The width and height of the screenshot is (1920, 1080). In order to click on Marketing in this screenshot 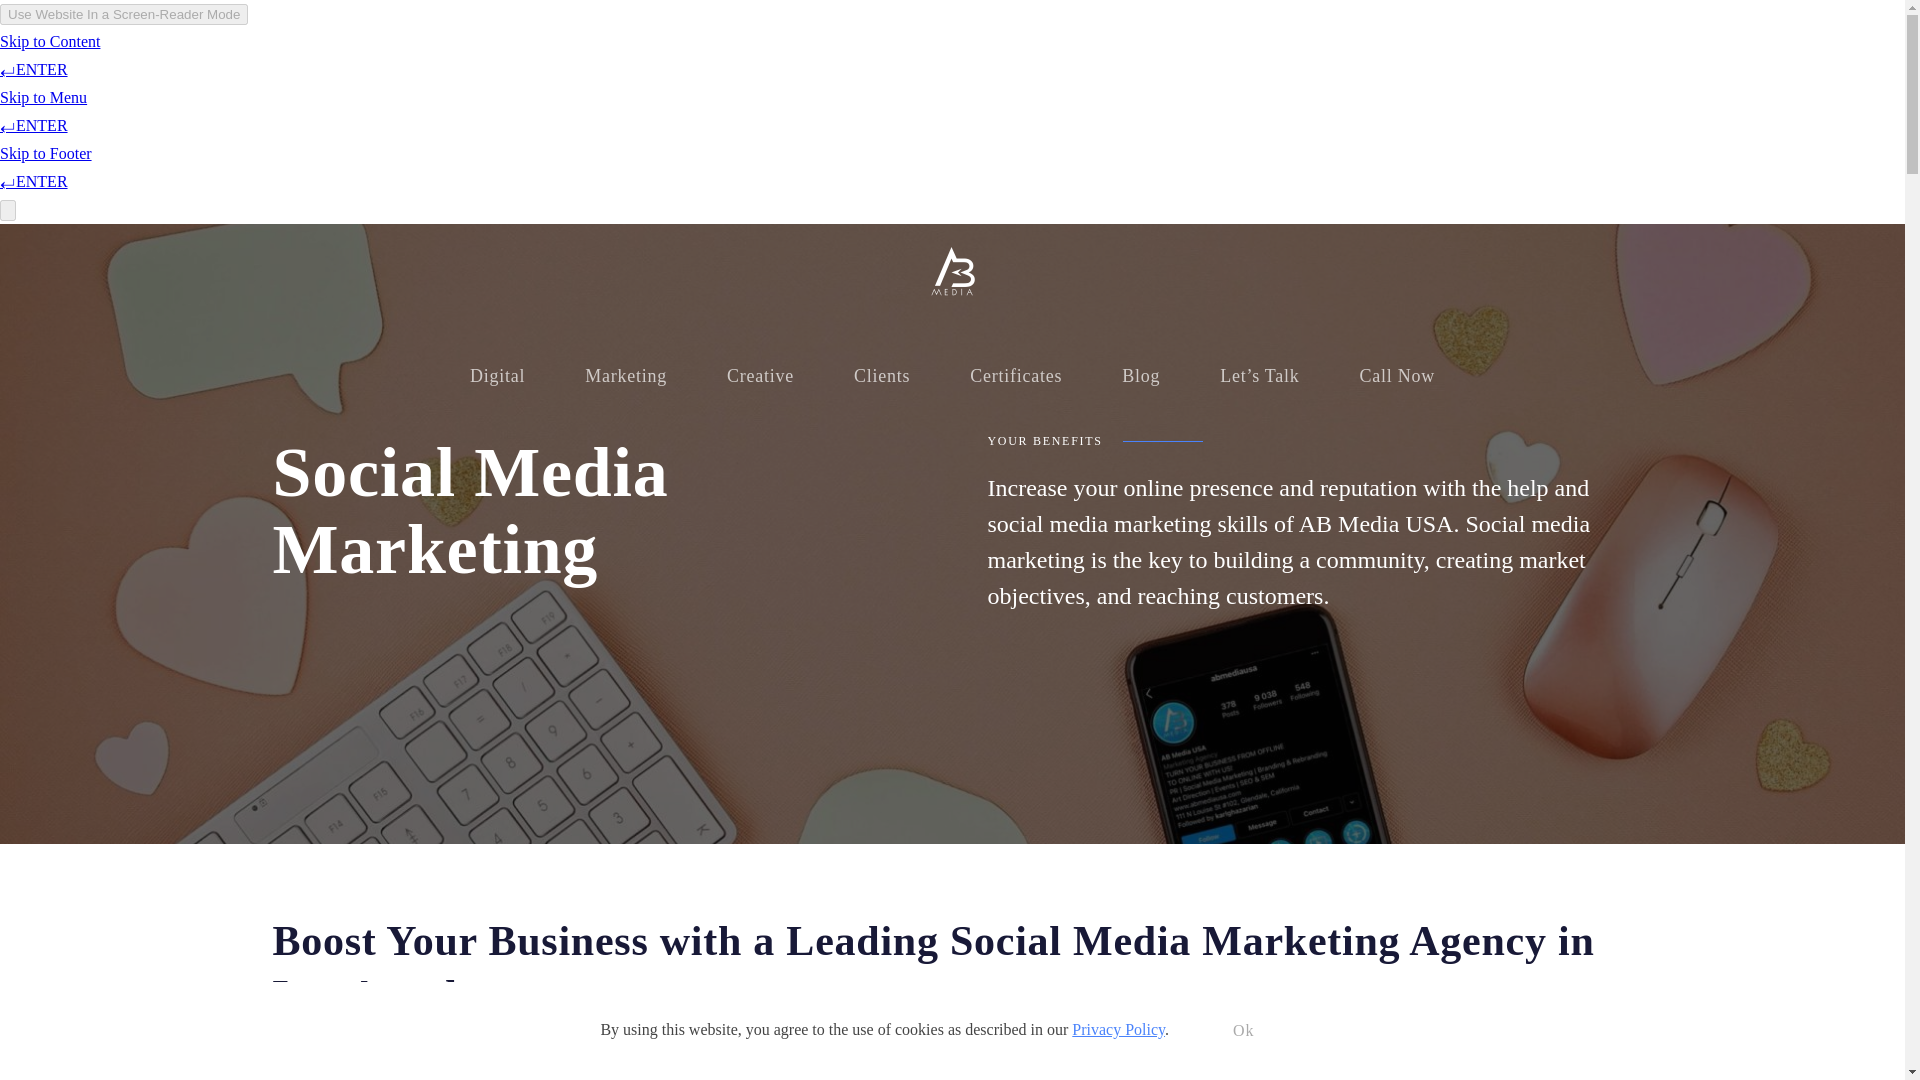, I will do `click(625, 376)`.